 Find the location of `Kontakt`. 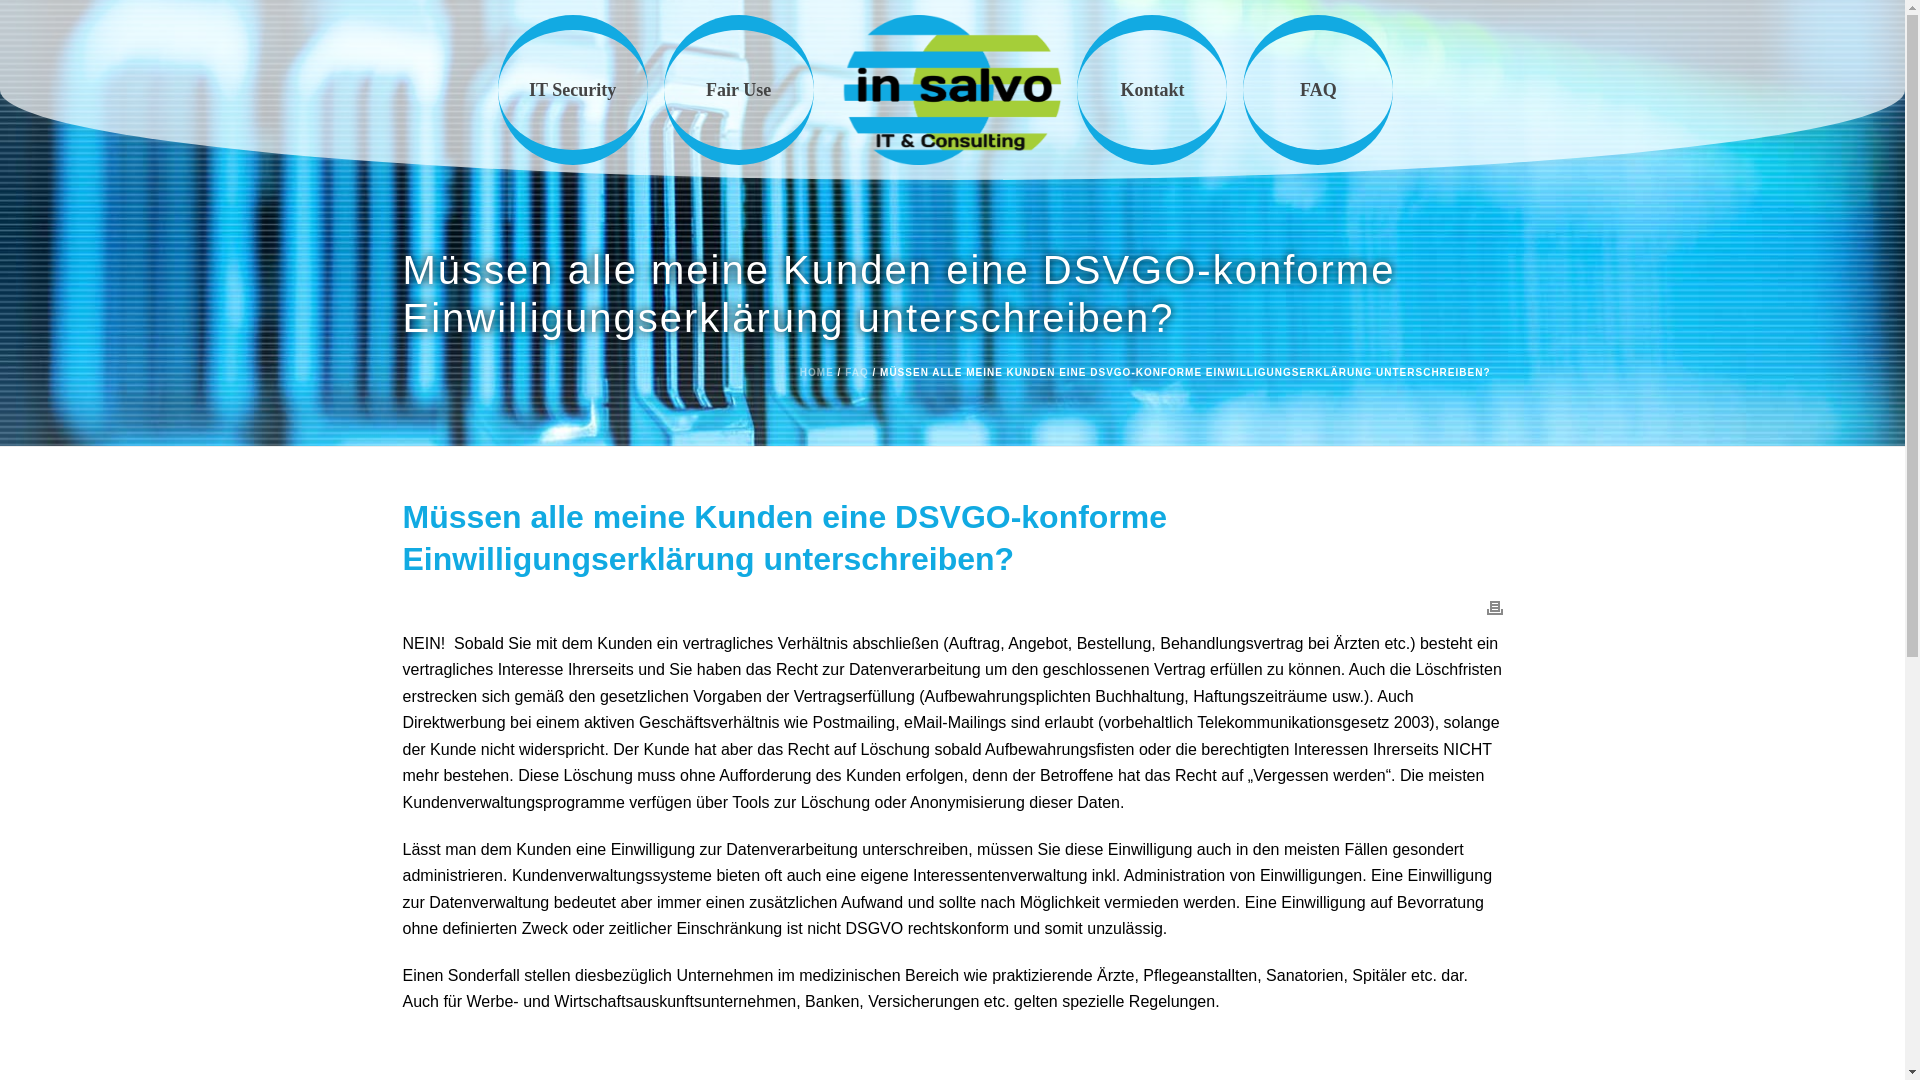

Kontakt is located at coordinates (1152, 90).